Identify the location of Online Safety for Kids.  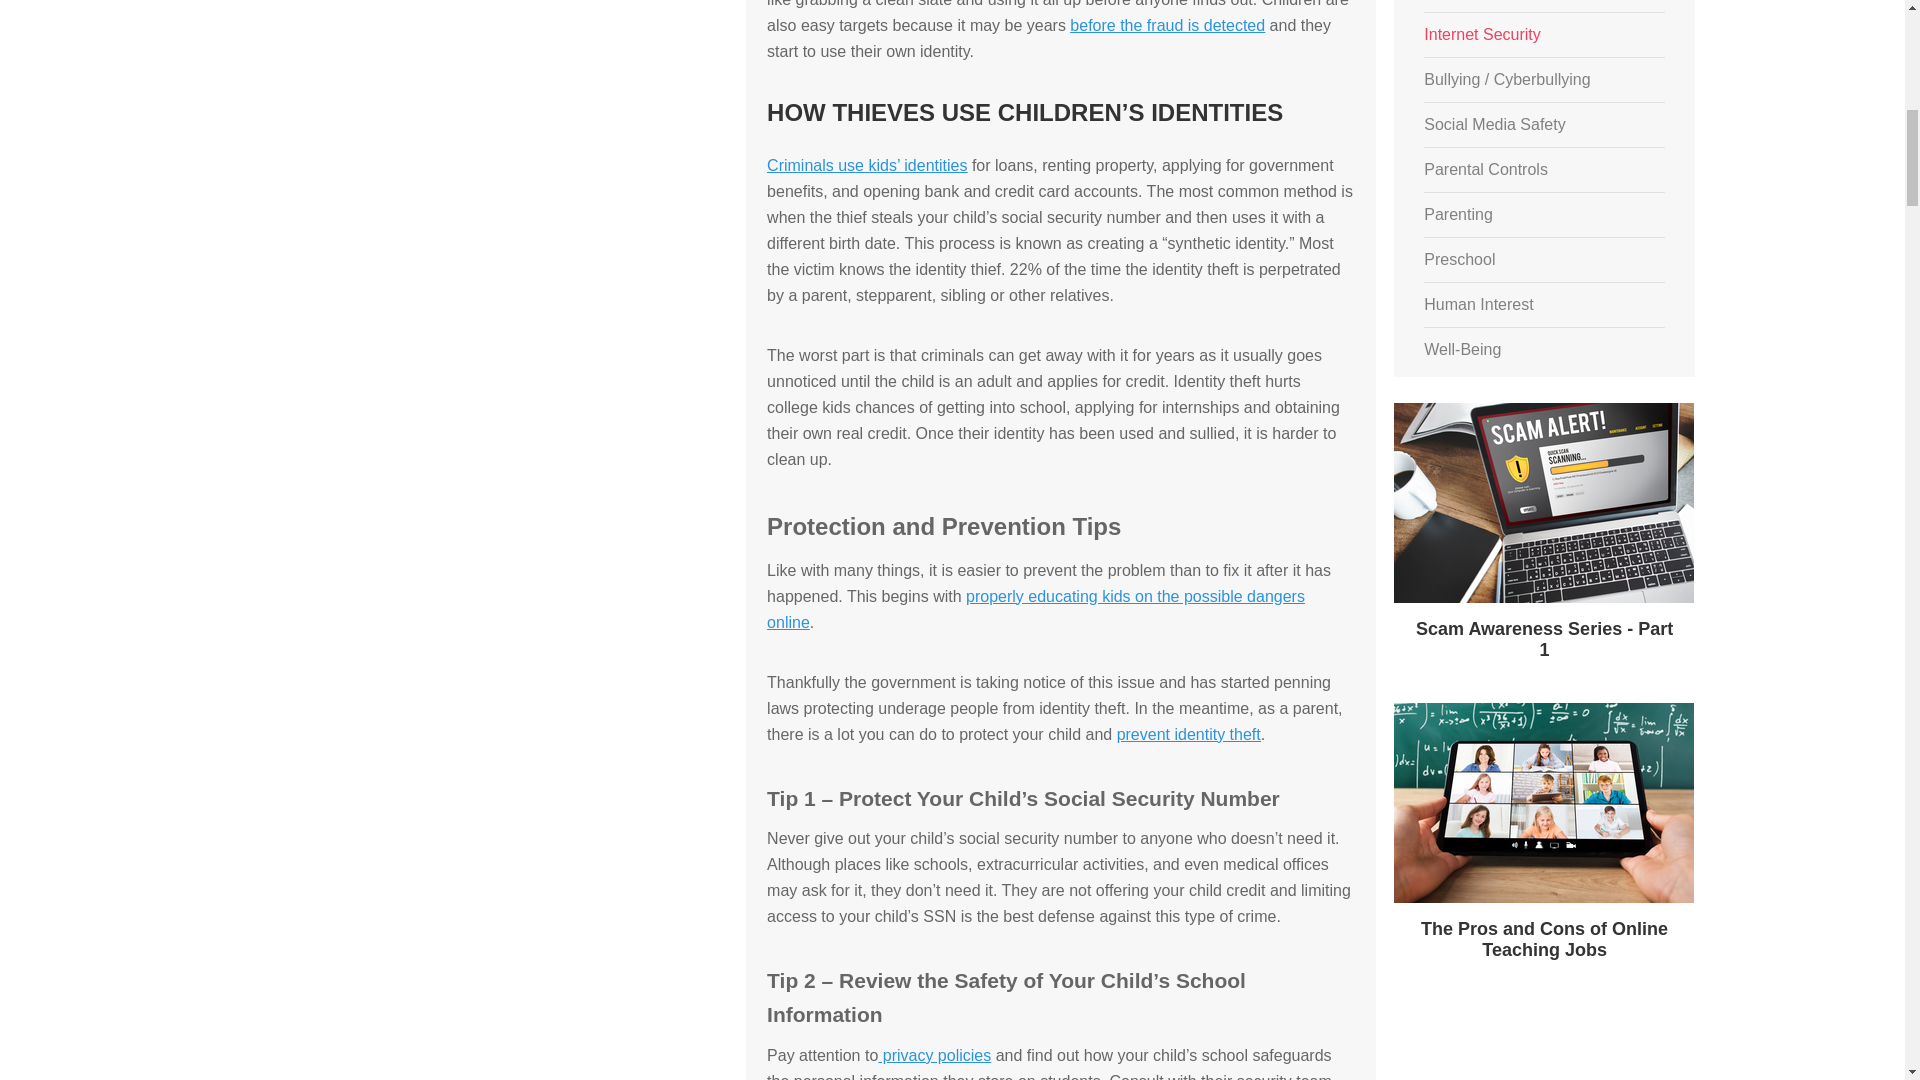
(1501, 6).